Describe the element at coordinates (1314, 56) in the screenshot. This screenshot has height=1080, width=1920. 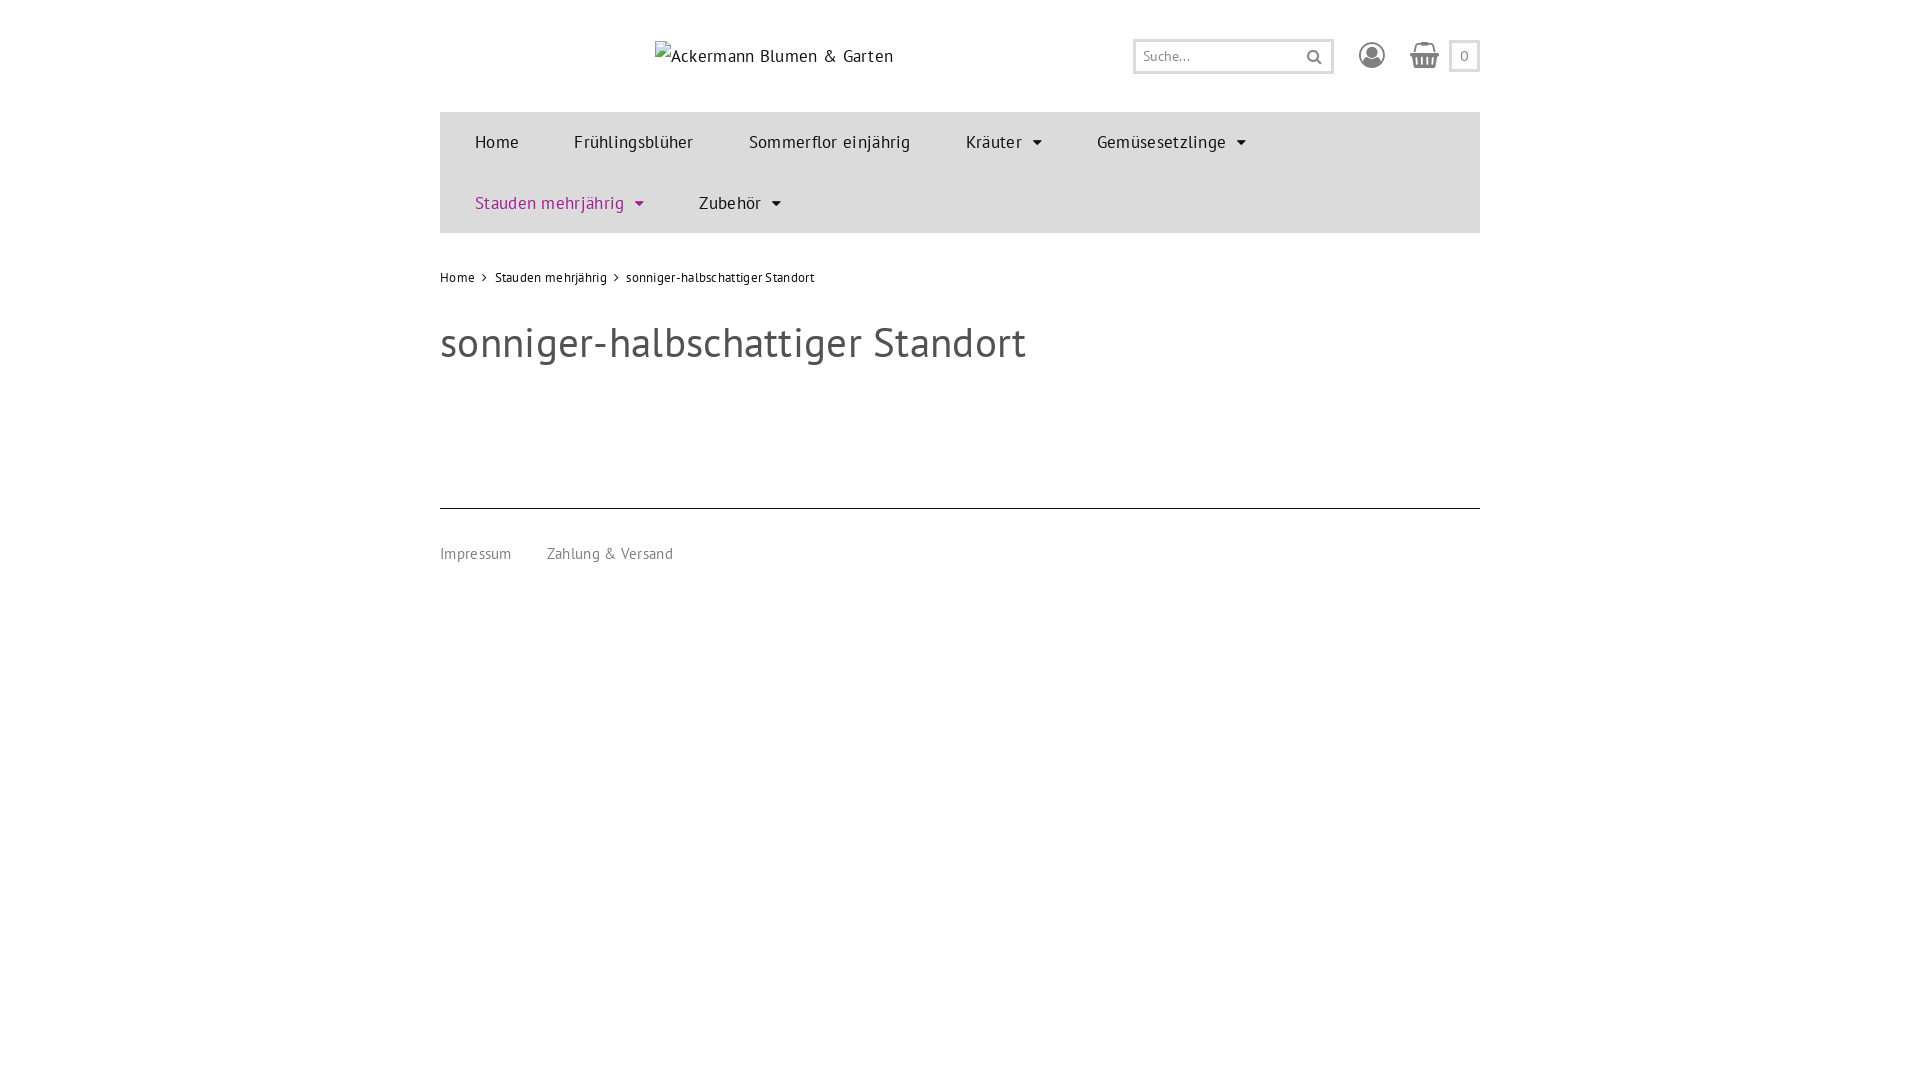
I see `Suche` at that location.